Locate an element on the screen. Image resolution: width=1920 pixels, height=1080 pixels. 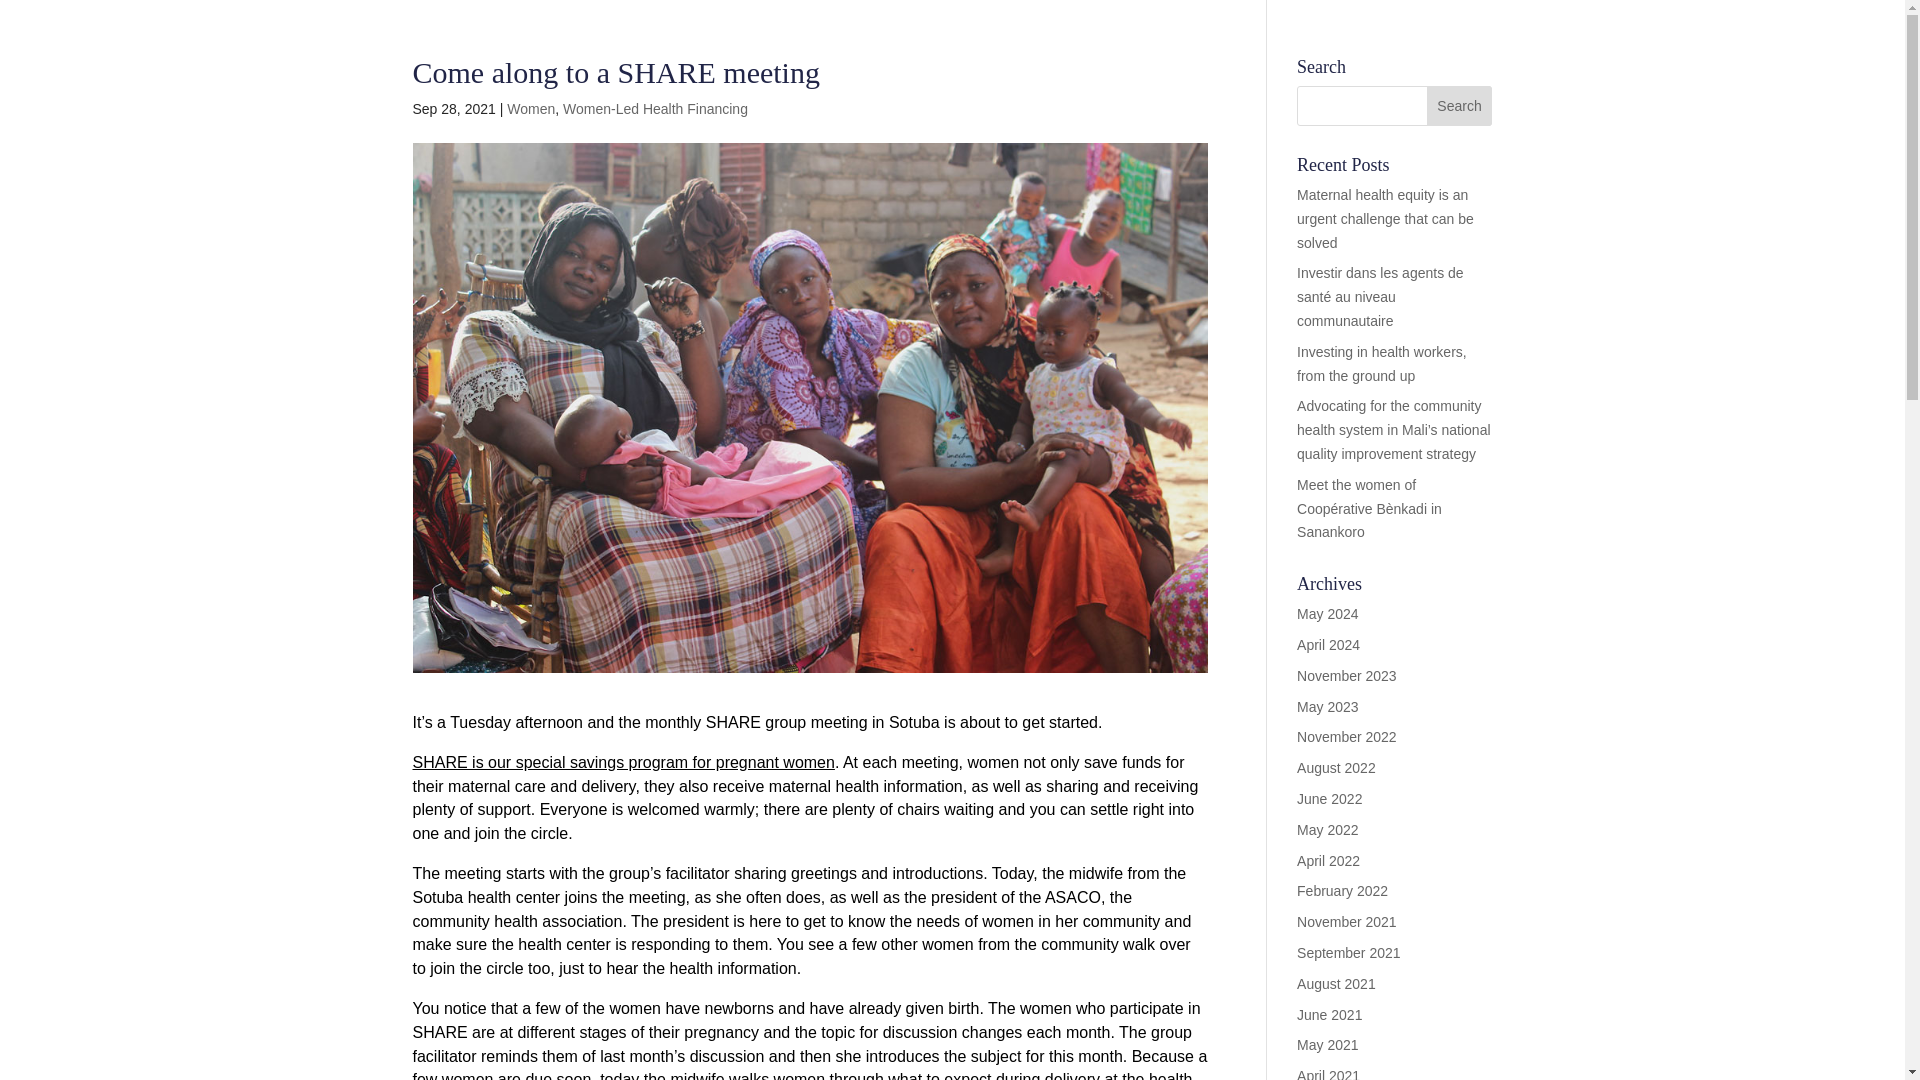
Investing in health workers, from the ground up is located at coordinates (1382, 364).